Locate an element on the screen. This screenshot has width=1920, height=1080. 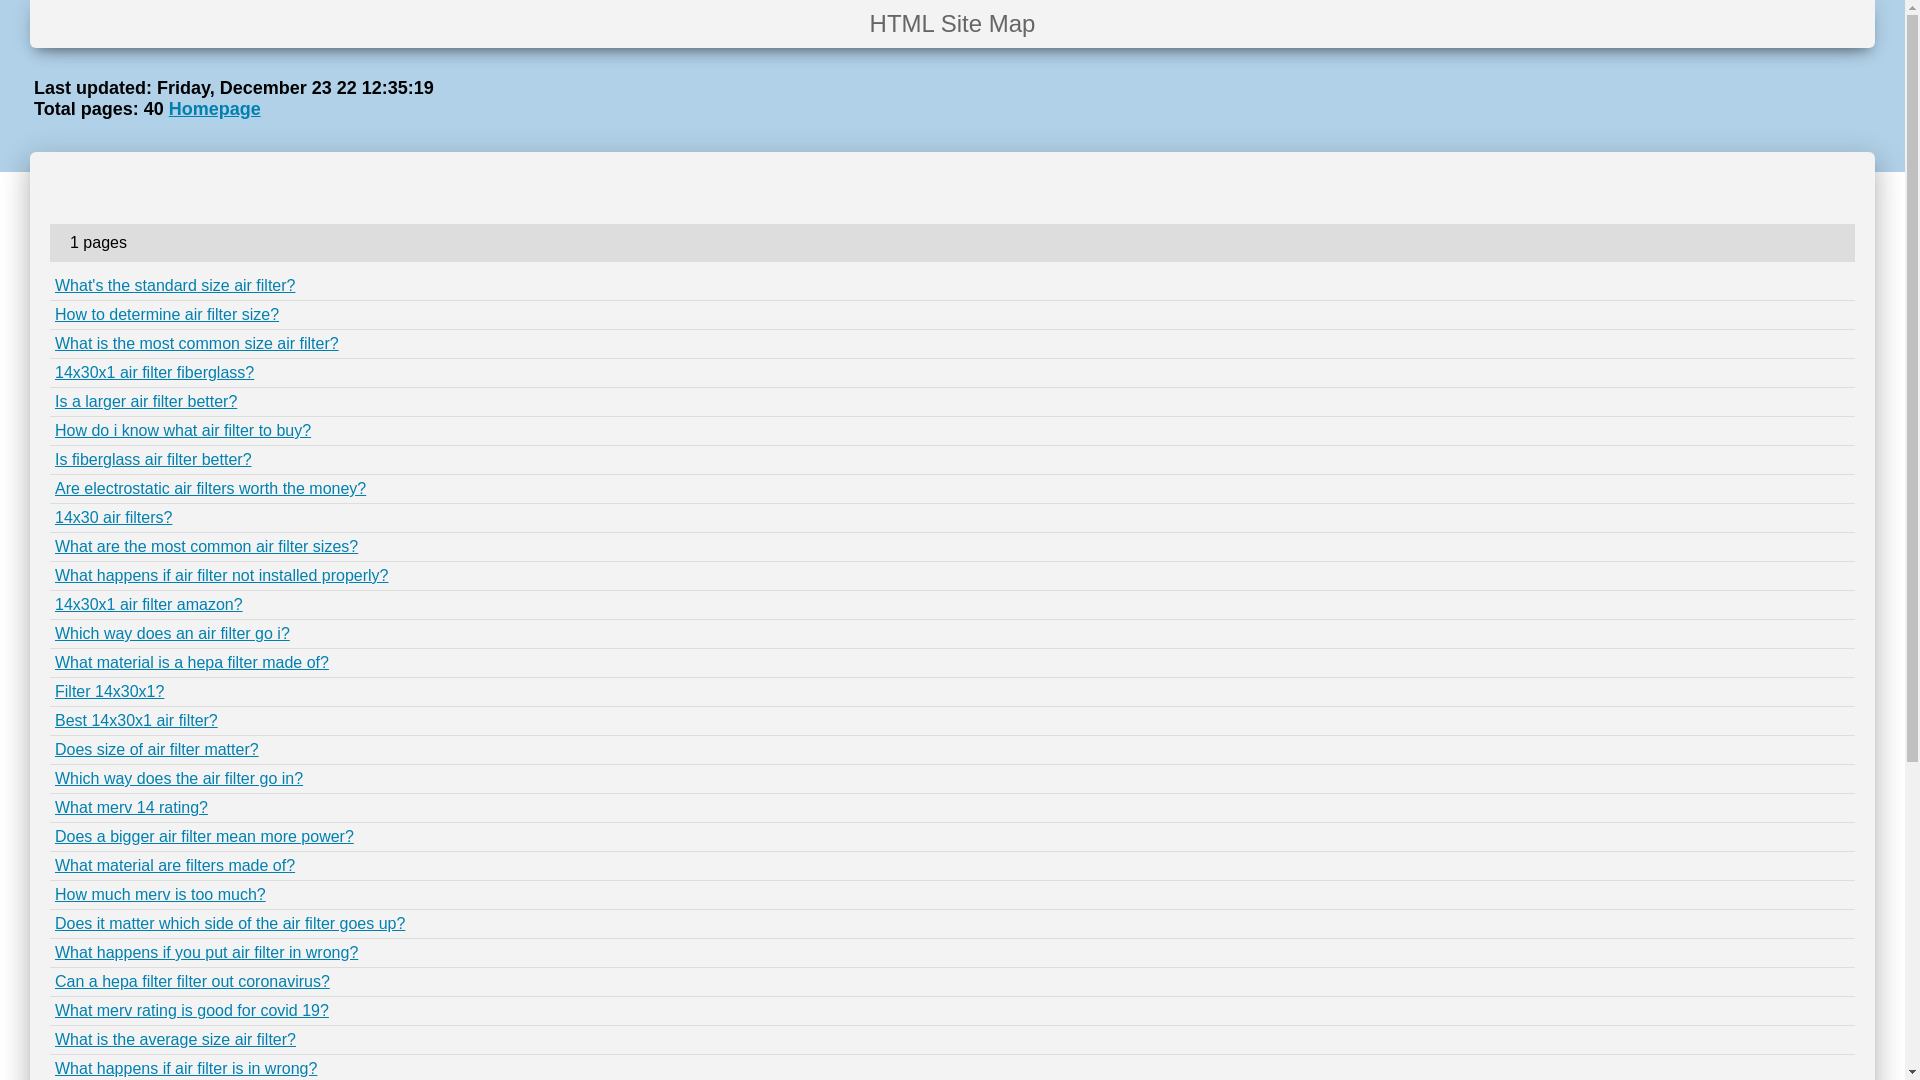
Best 14x30x1 air filter? is located at coordinates (136, 720).